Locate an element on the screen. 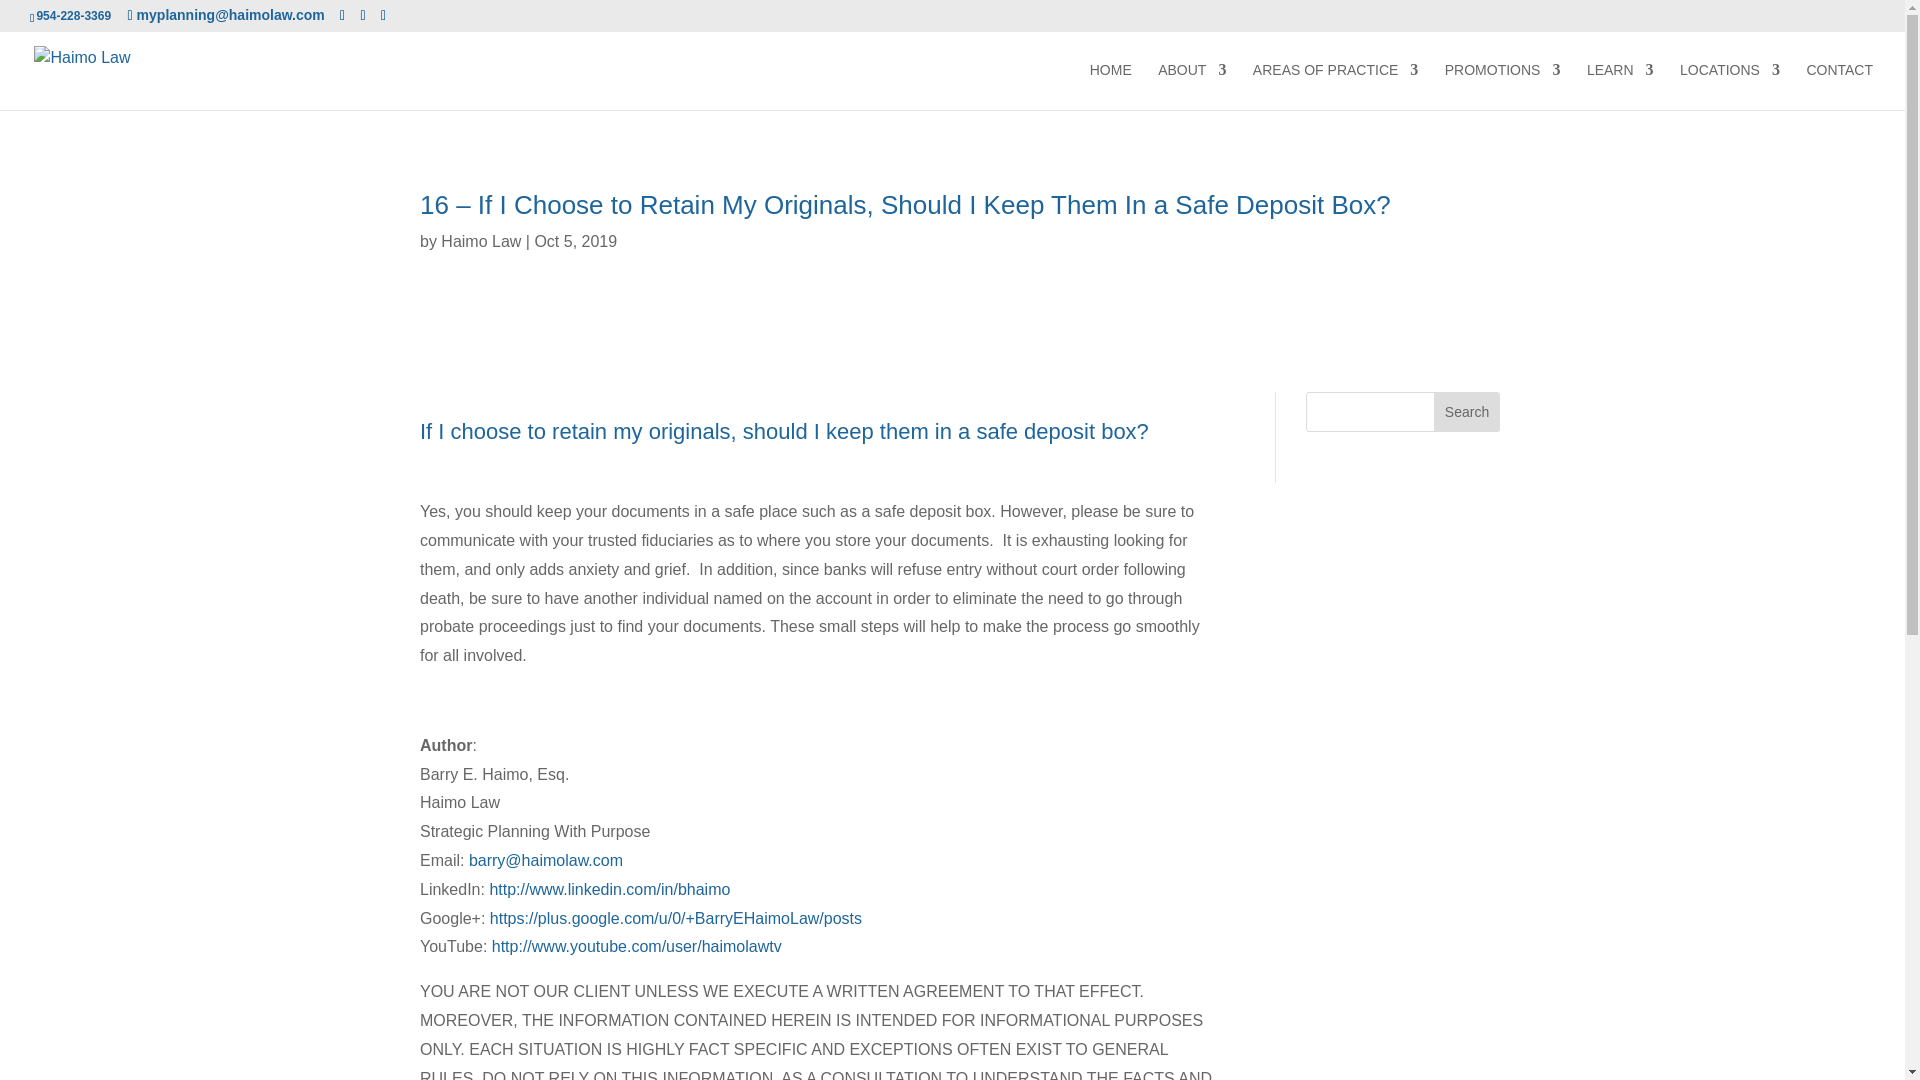 This screenshot has width=1920, height=1080. Search is located at coordinates (1466, 412).